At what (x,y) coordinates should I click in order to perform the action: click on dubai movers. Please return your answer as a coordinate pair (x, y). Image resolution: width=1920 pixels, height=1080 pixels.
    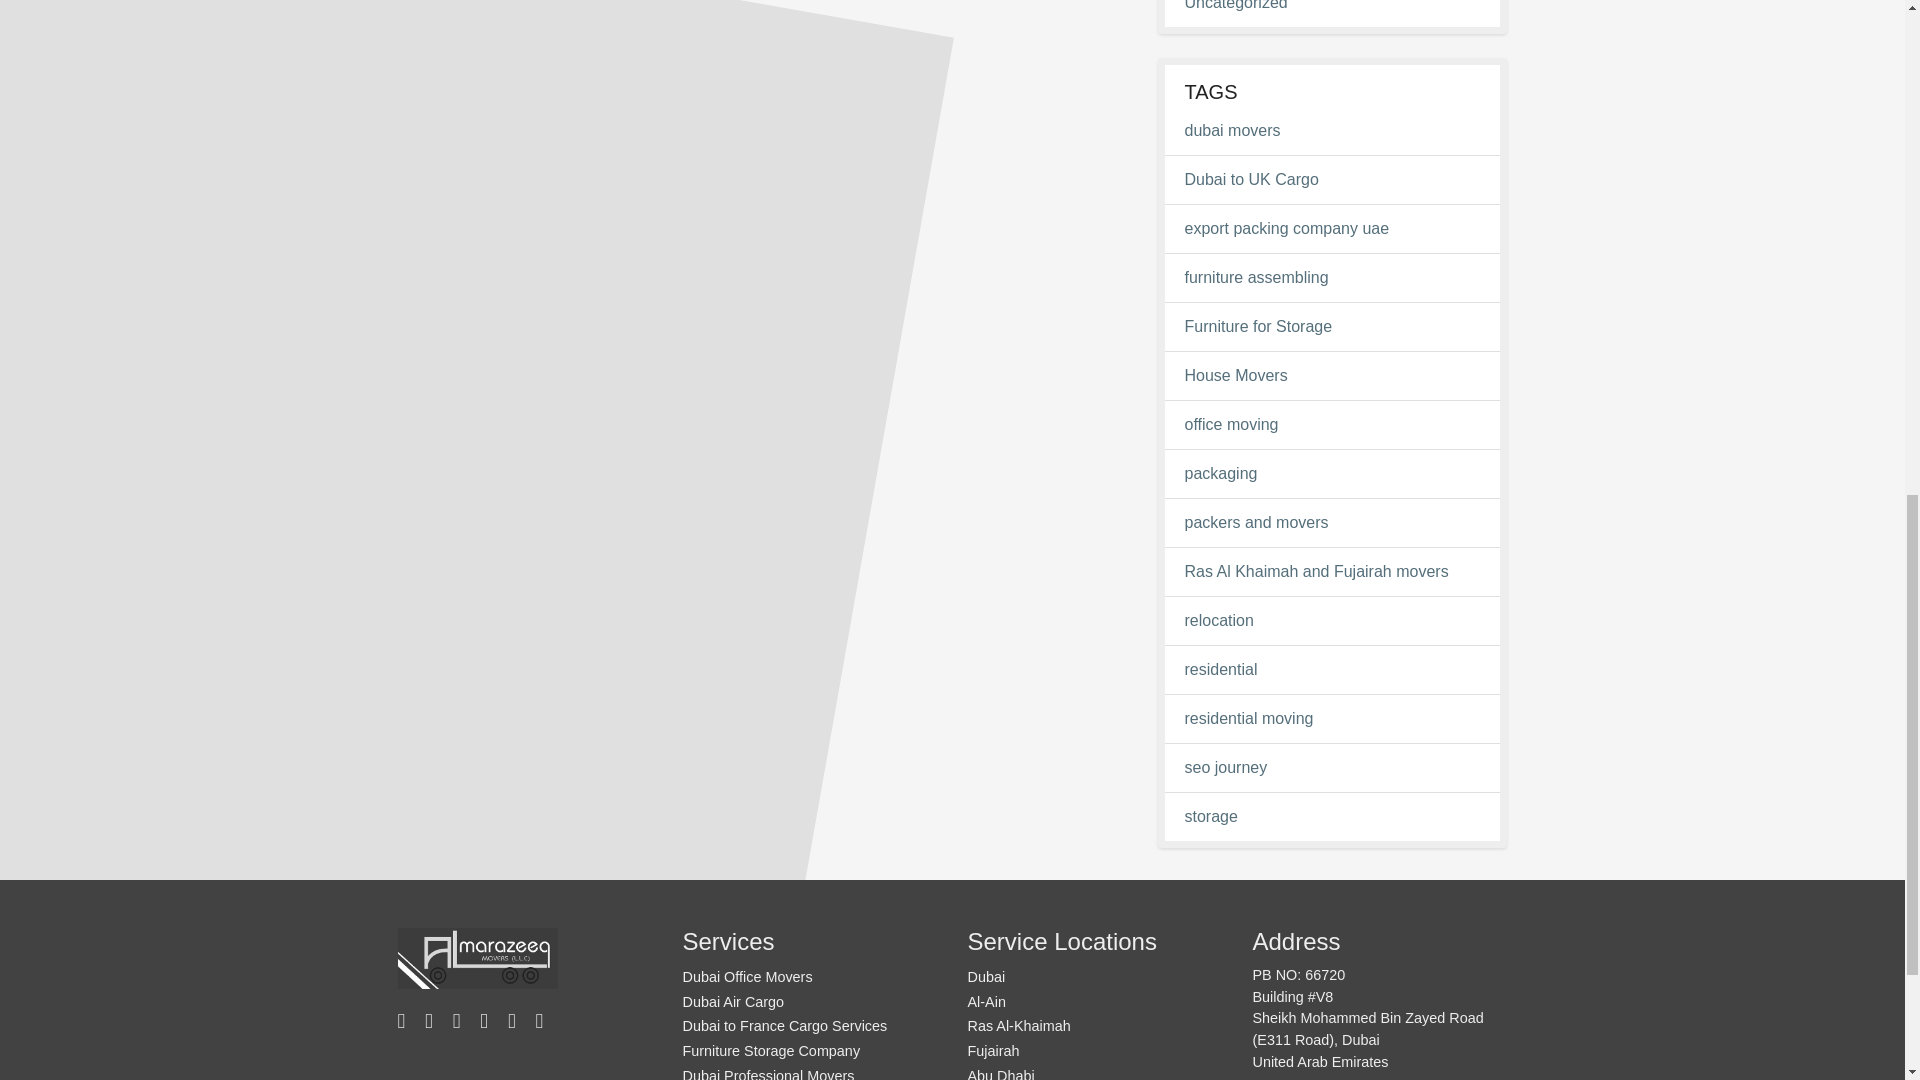
    Looking at the image, I should click on (1332, 130).